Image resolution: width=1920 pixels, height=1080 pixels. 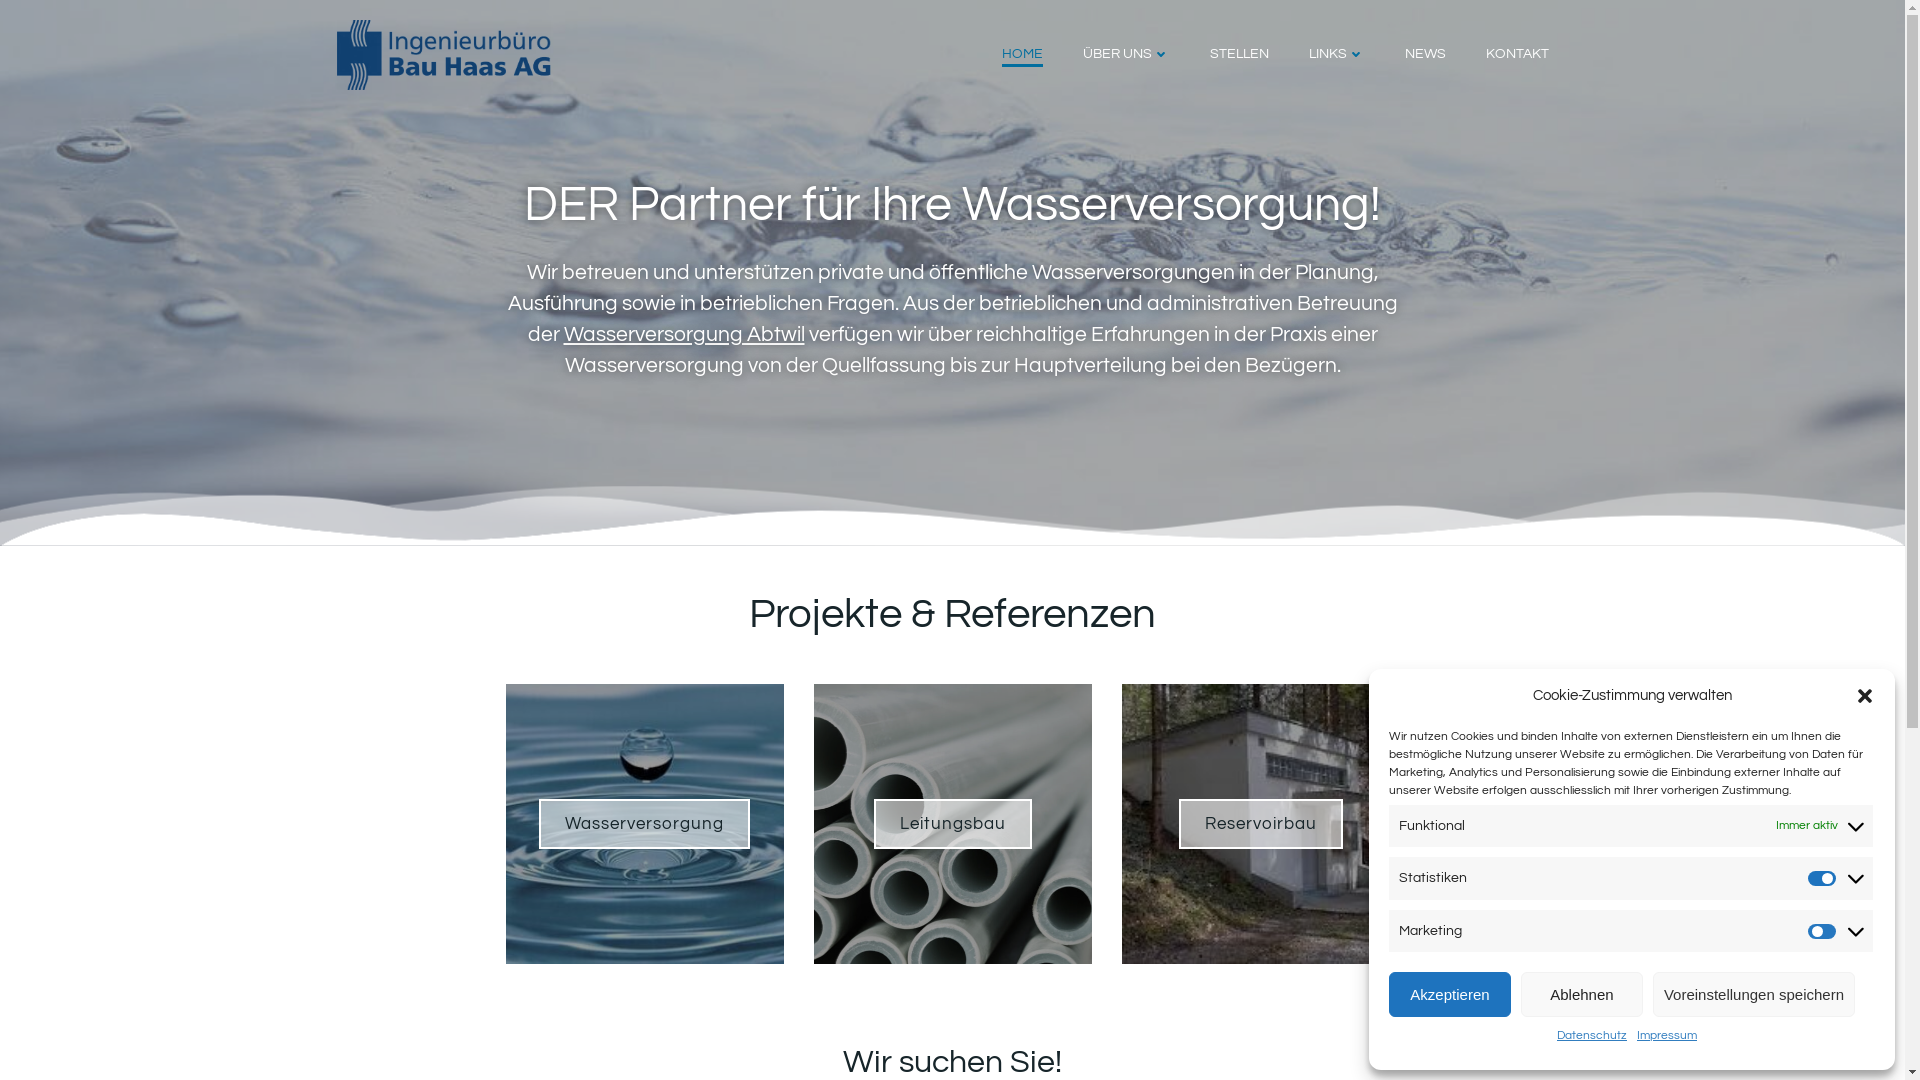 I want to click on STELLEN, so click(x=1240, y=54).